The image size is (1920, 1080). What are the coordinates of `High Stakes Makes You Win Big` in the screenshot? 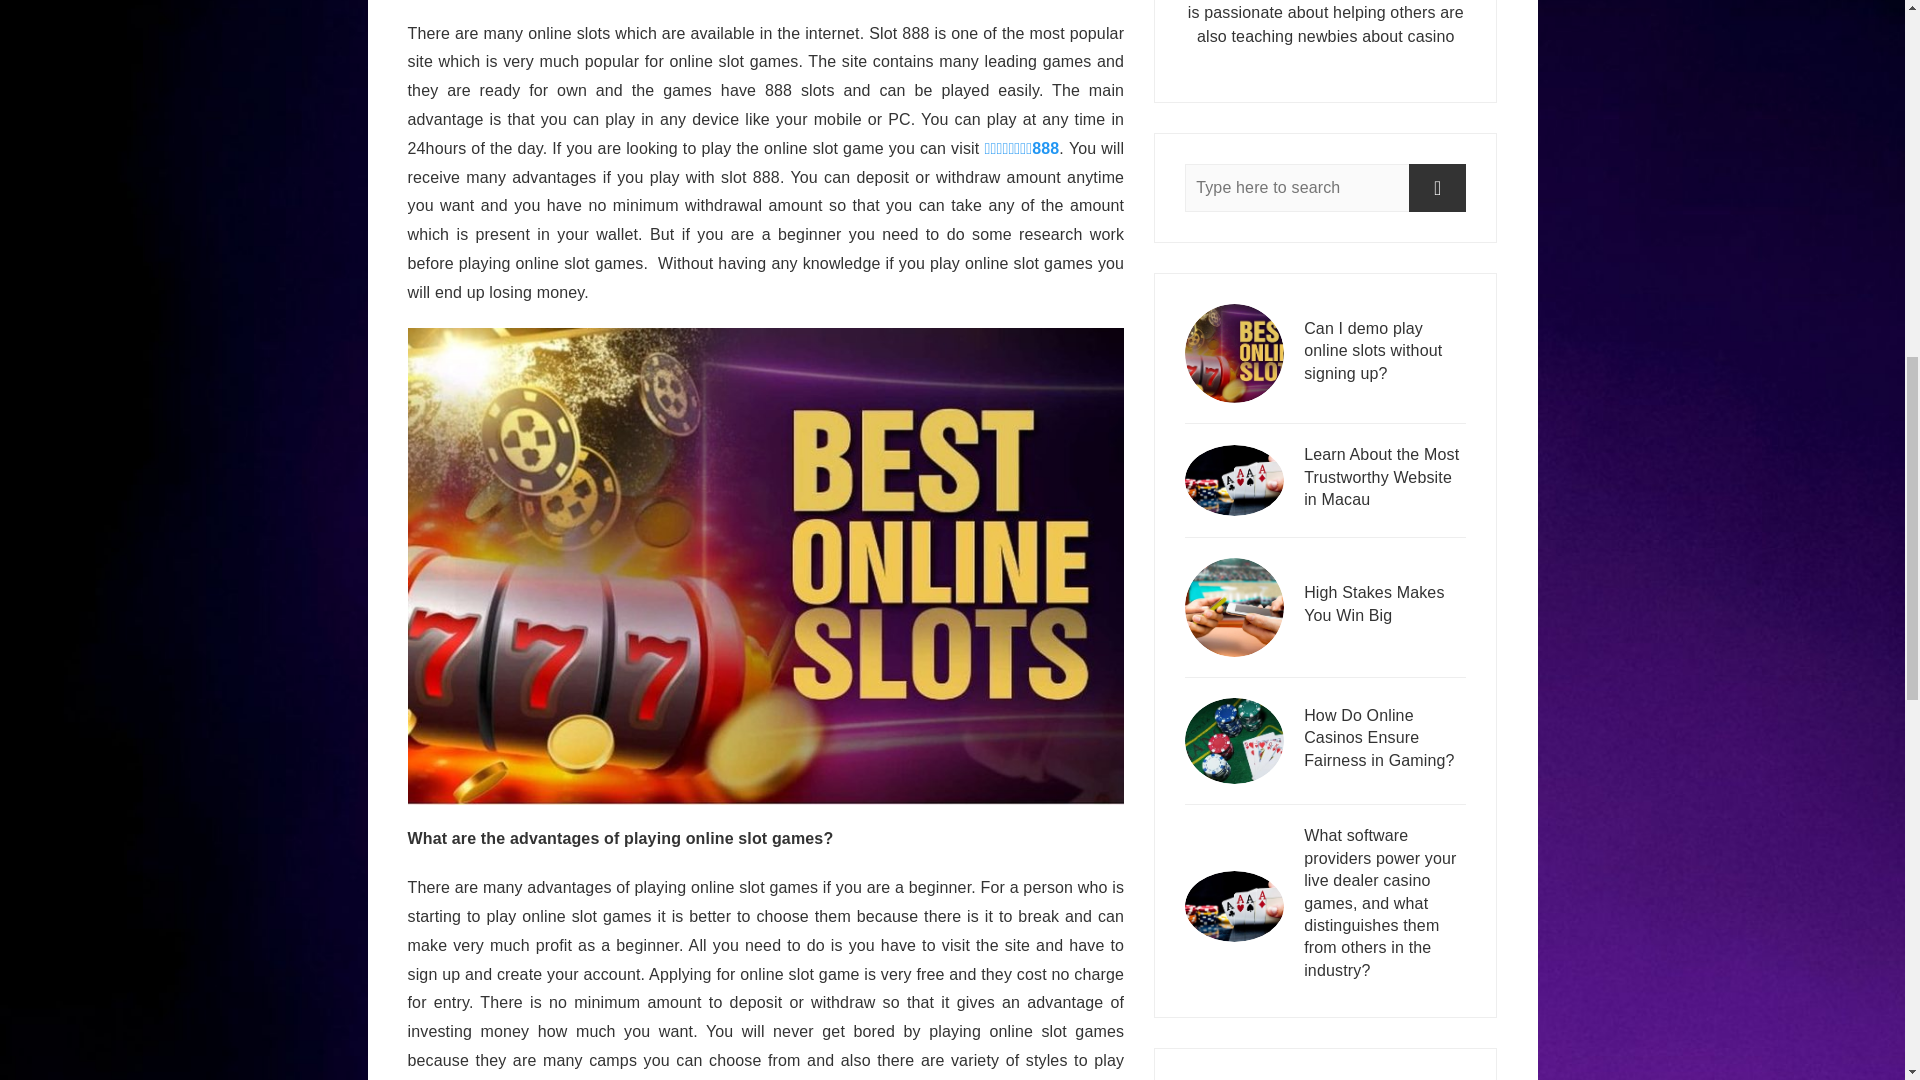 It's located at (1384, 606).